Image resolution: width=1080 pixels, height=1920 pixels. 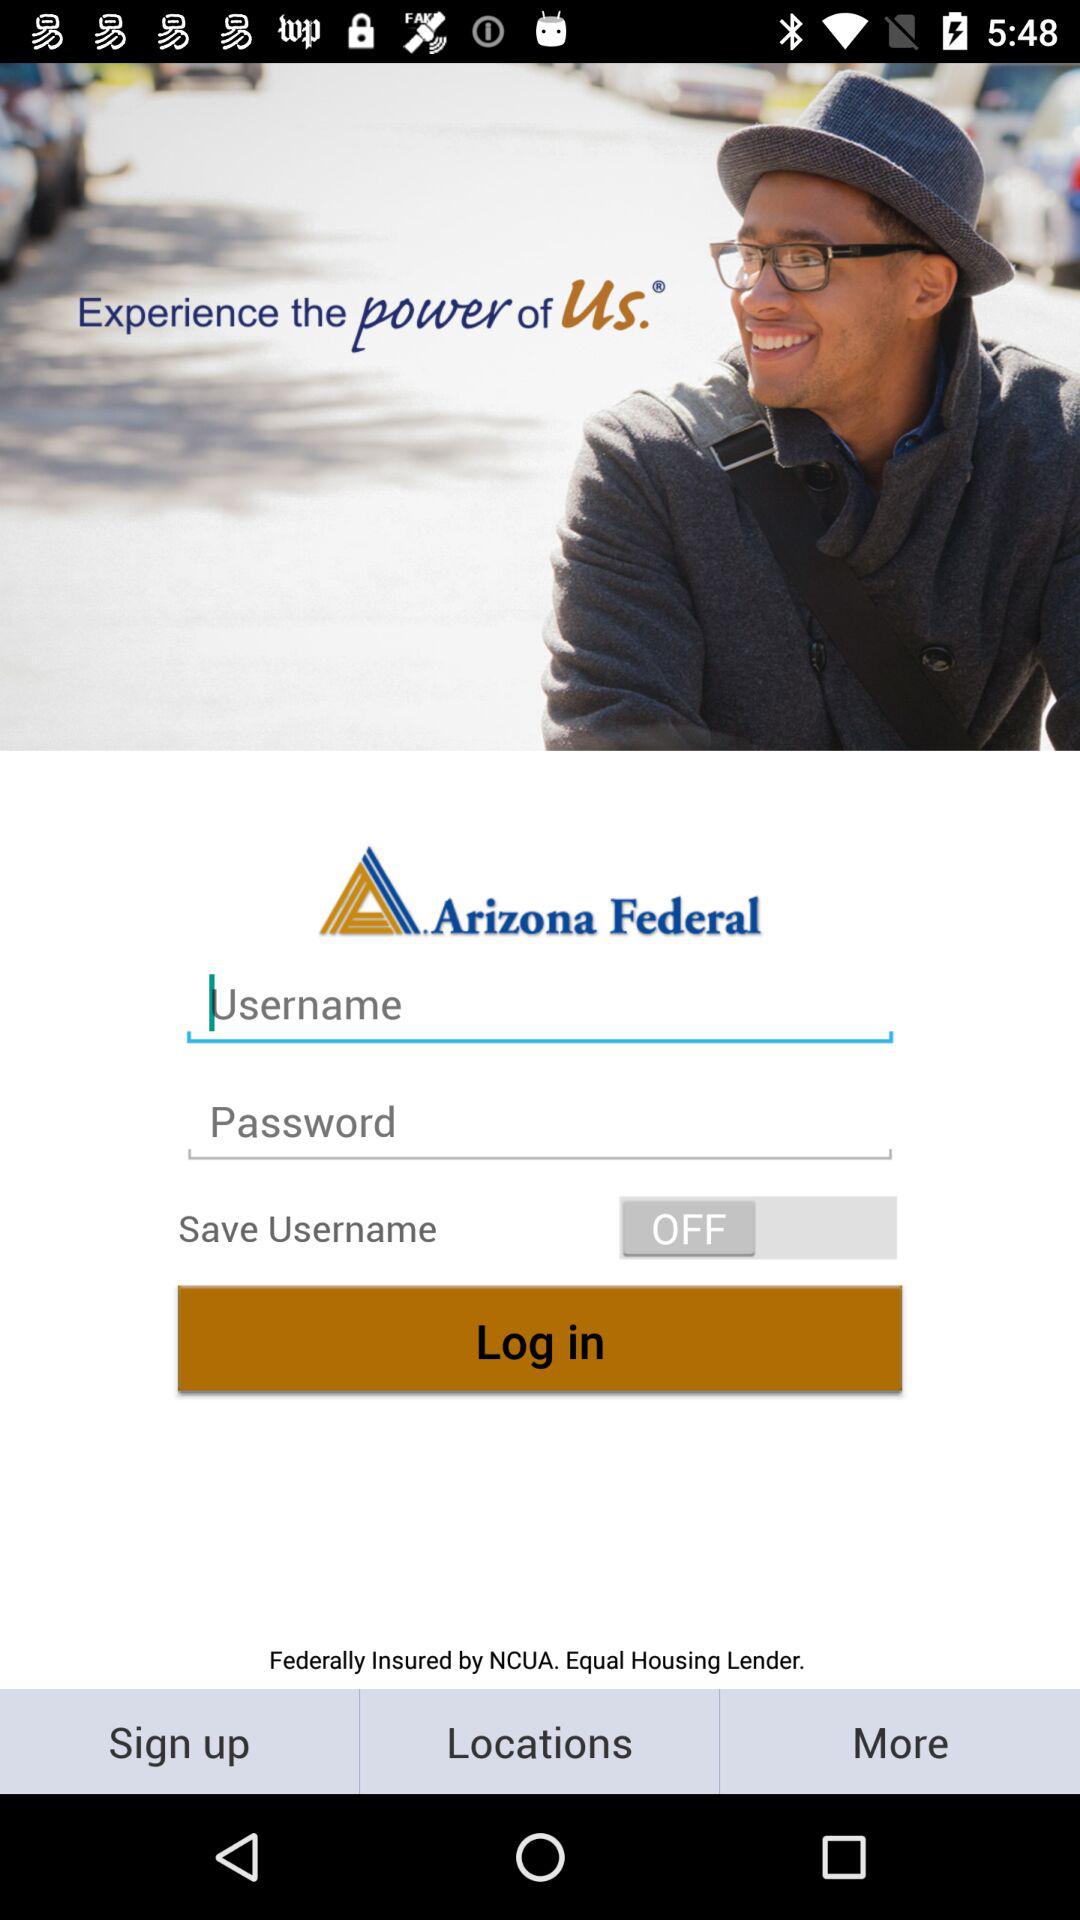 I want to click on select log in icon, so click(x=540, y=1340).